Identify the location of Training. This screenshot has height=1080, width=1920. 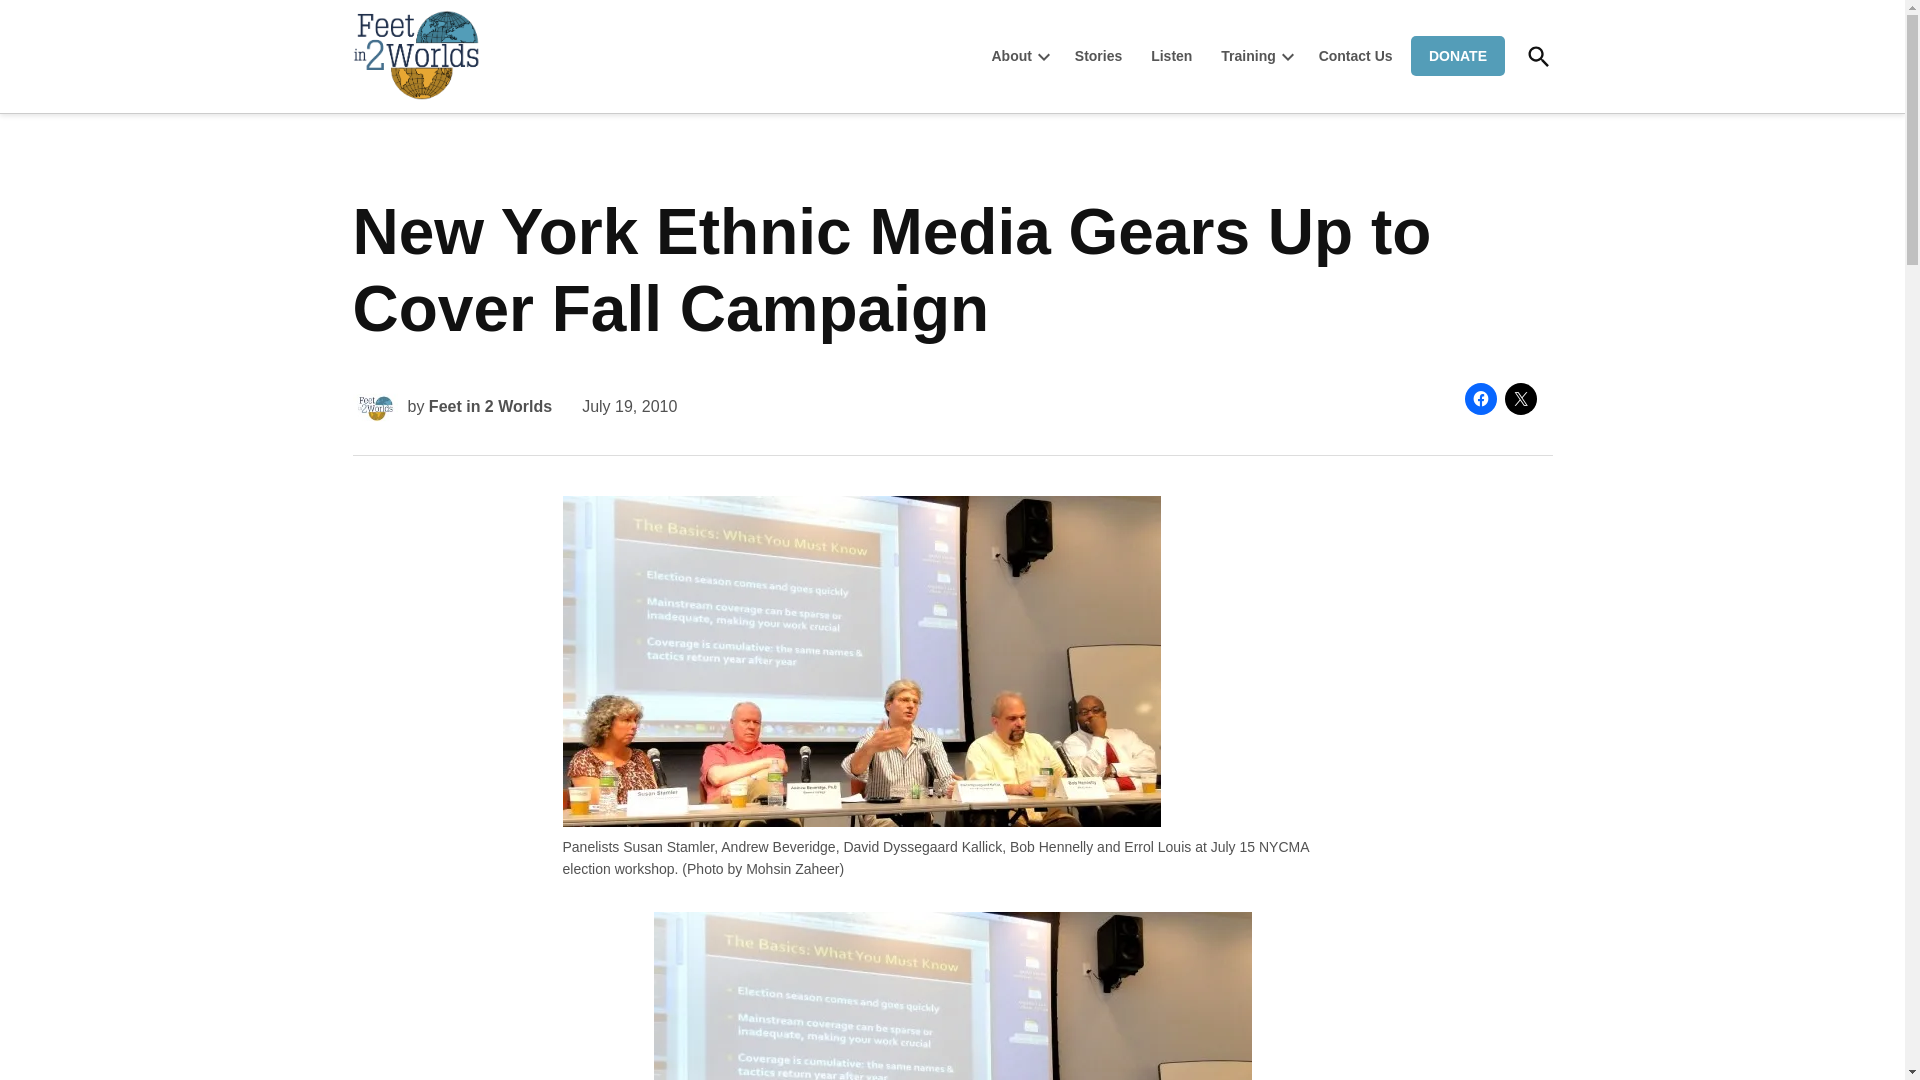
(1242, 56).